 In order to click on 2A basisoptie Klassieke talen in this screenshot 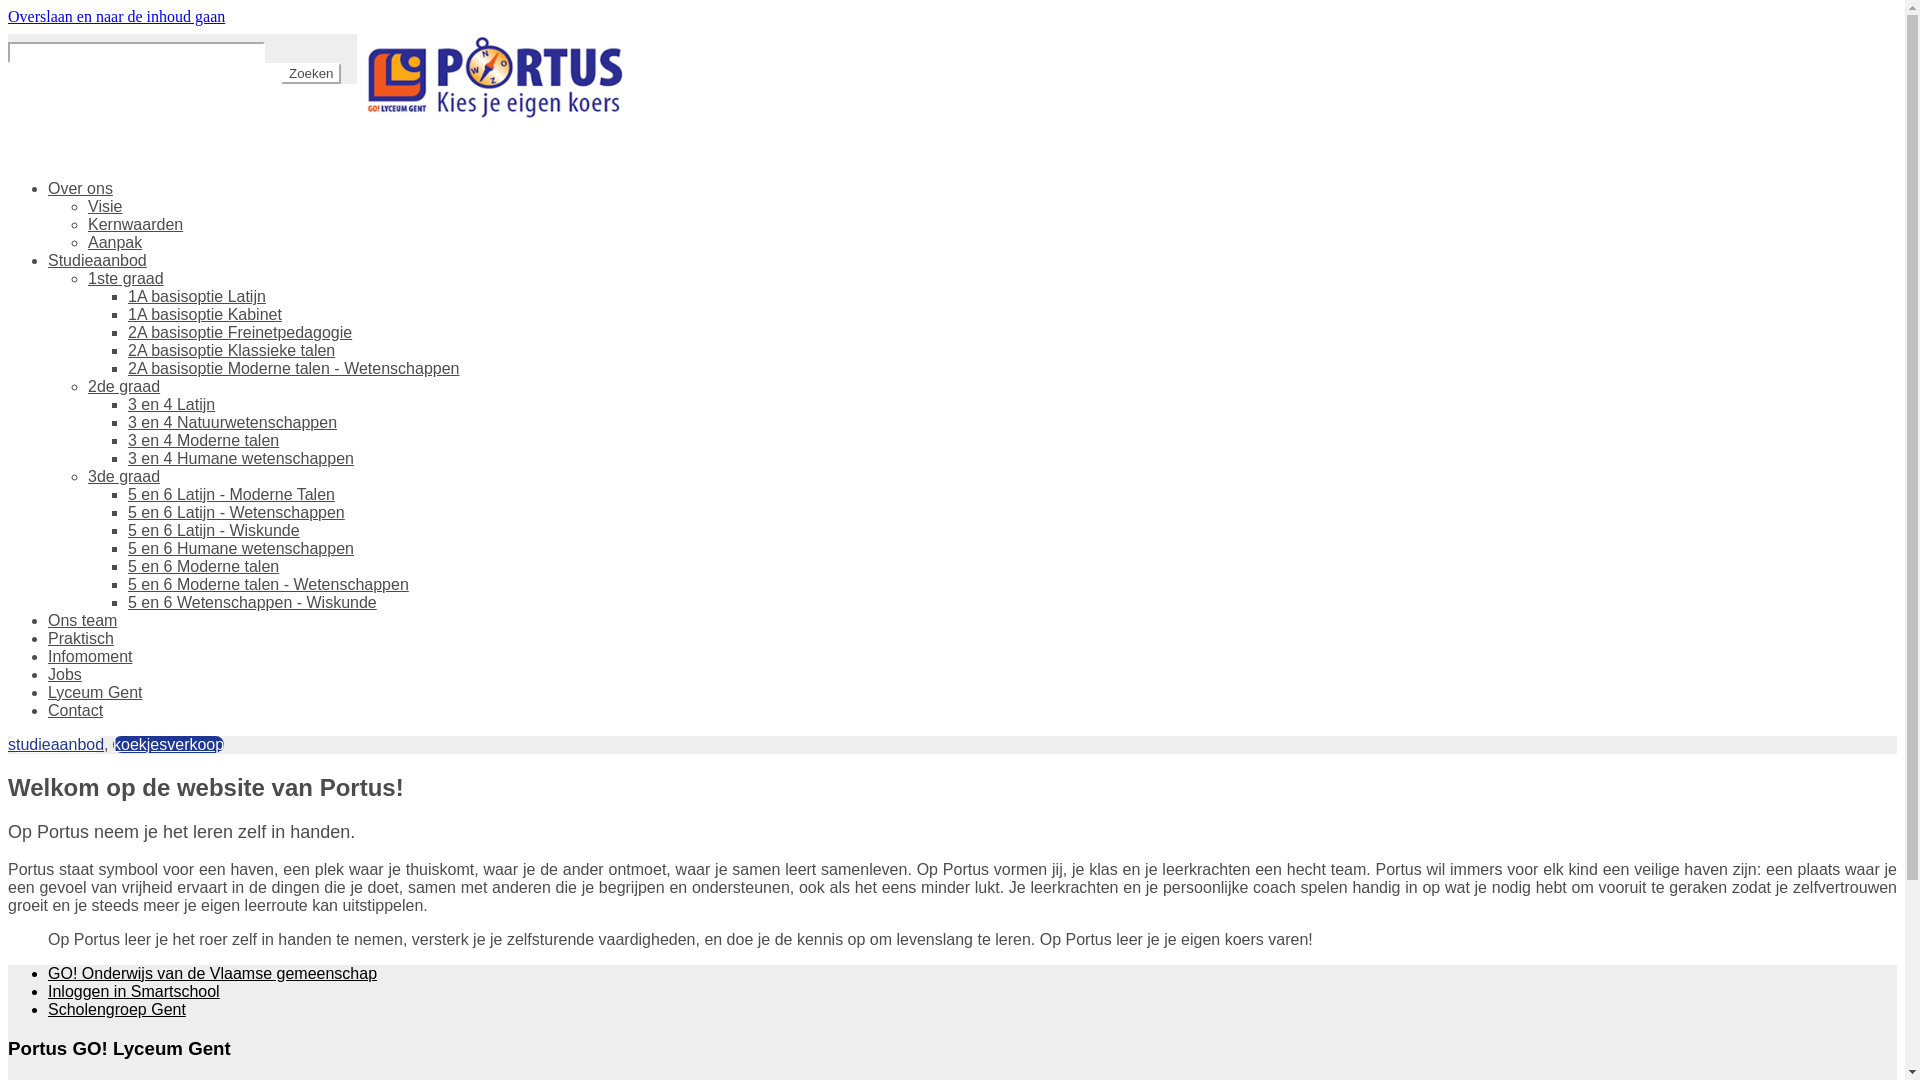, I will do `click(232, 350)`.